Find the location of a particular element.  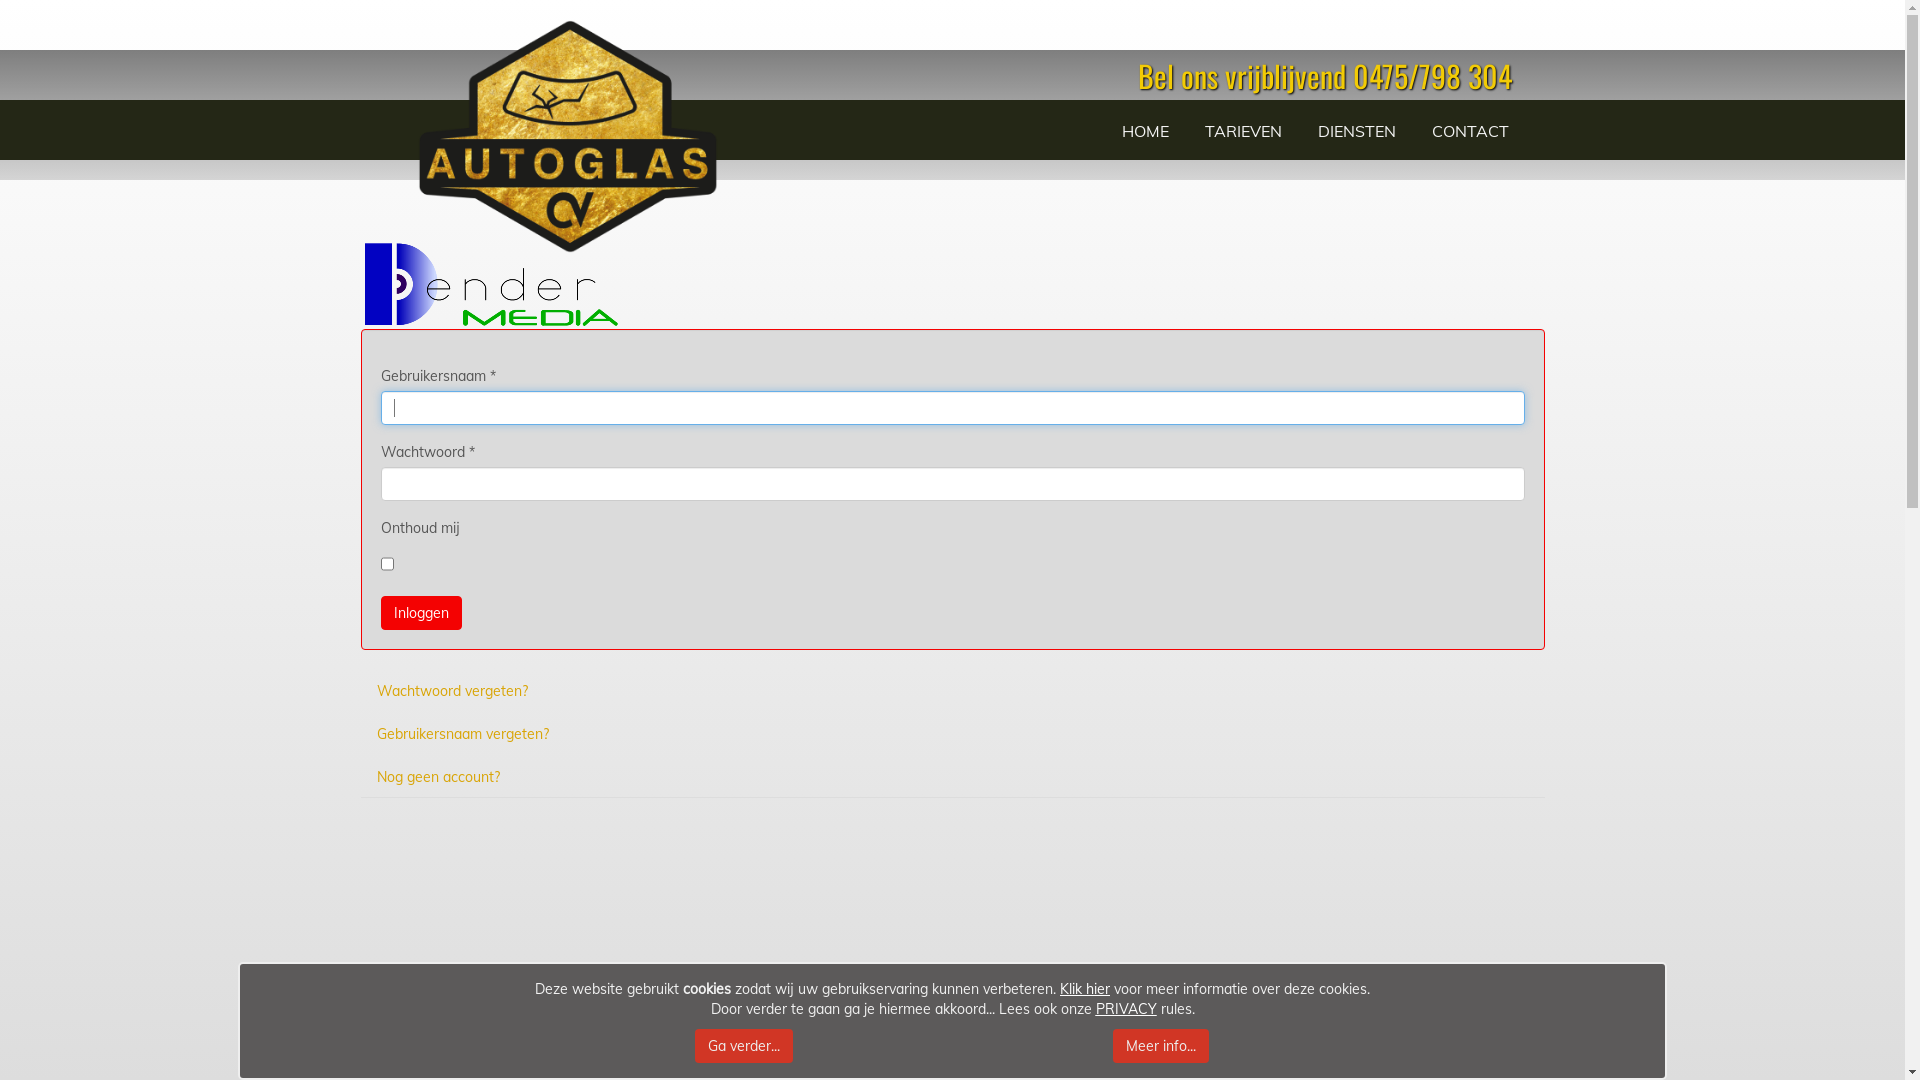

HOME is located at coordinates (1146, 132).